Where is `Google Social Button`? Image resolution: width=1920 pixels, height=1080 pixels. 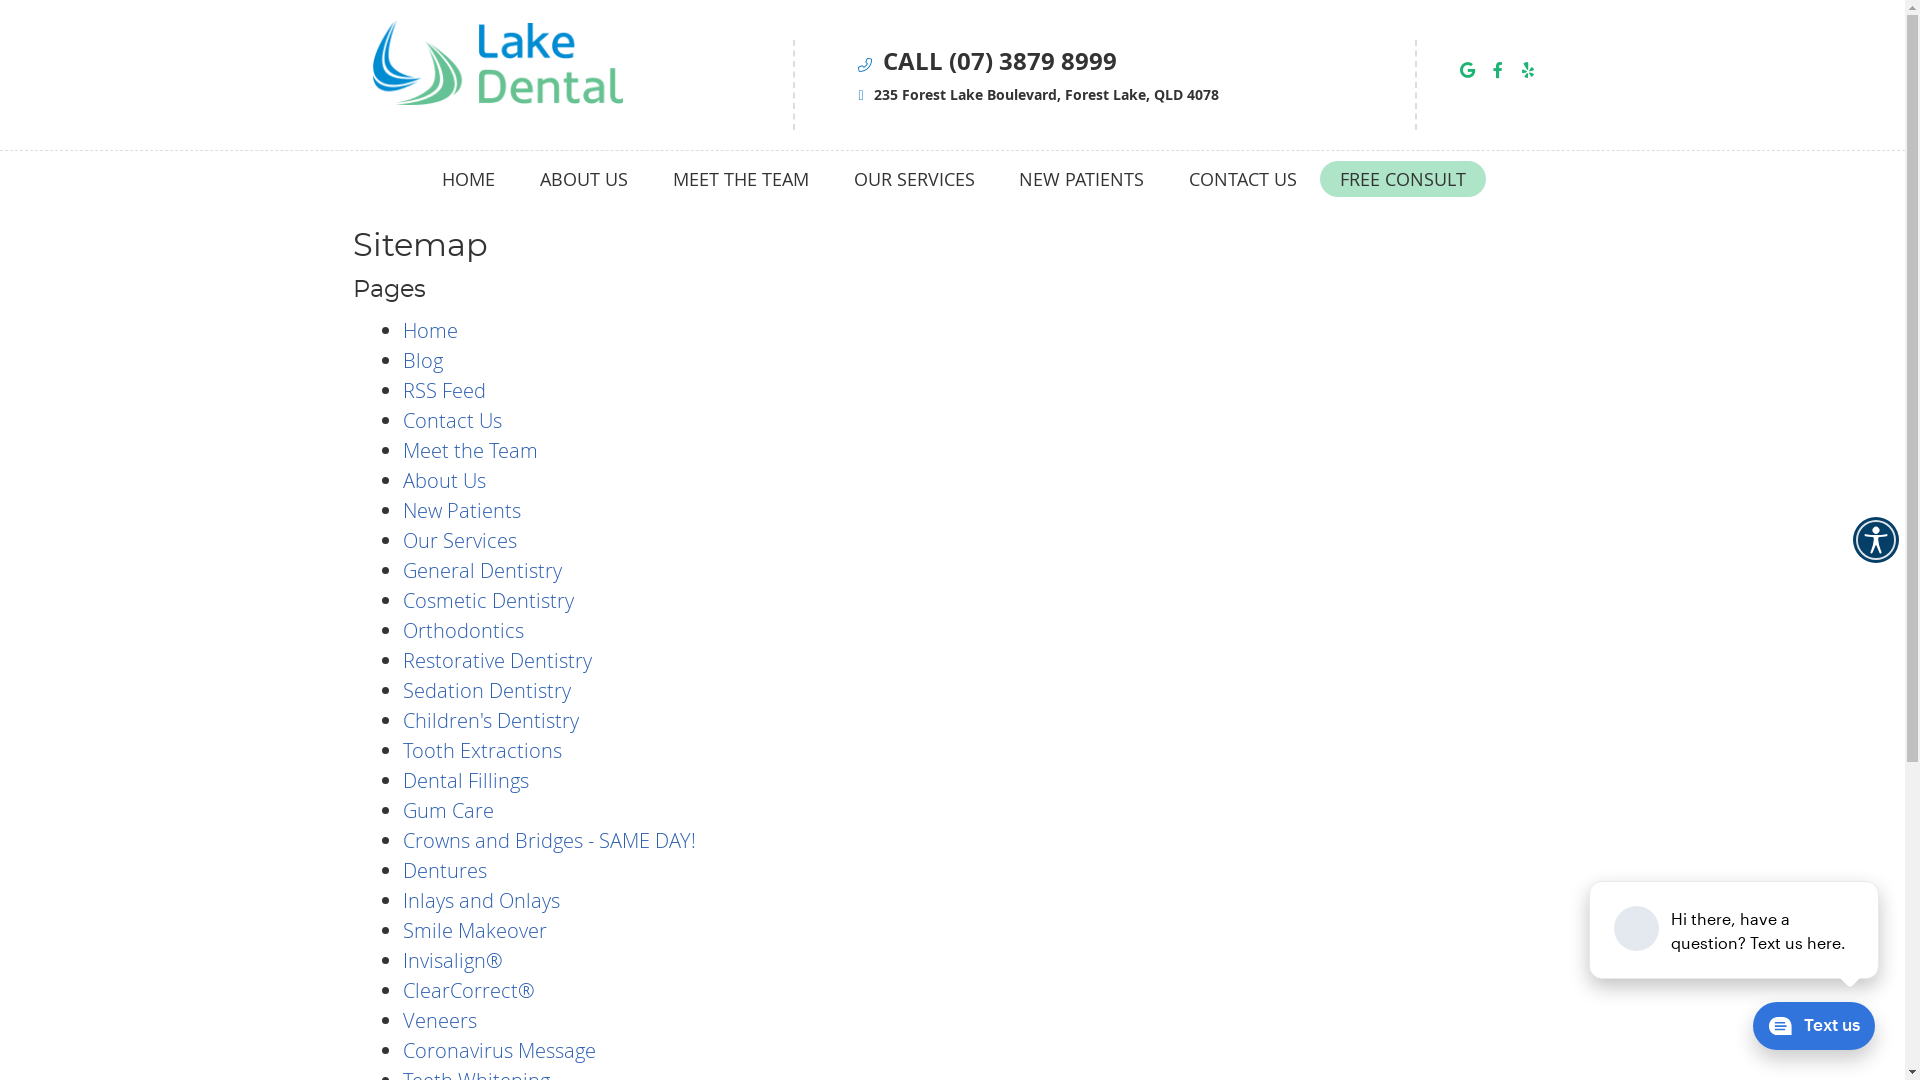 Google Social Button is located at coordinates (1468, 70).